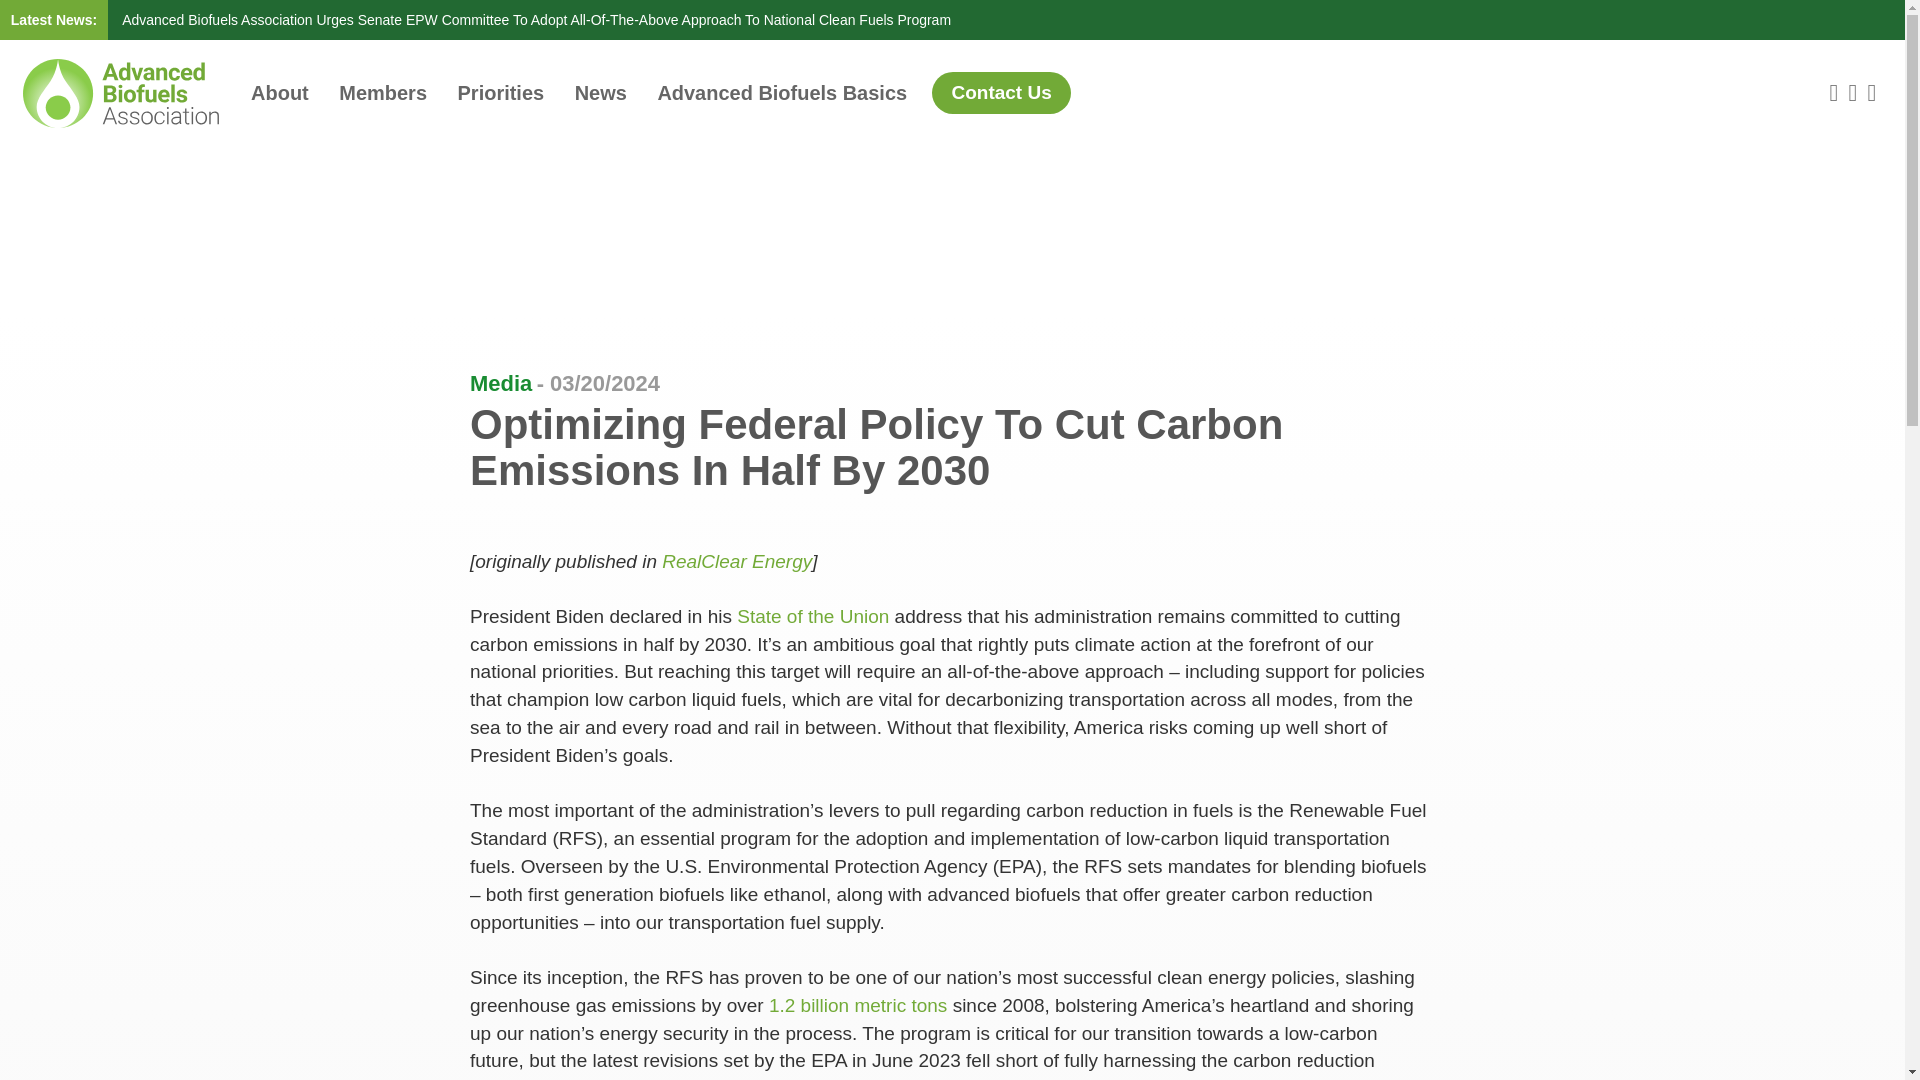  I want to click on State of the Union, so click(812, 616).